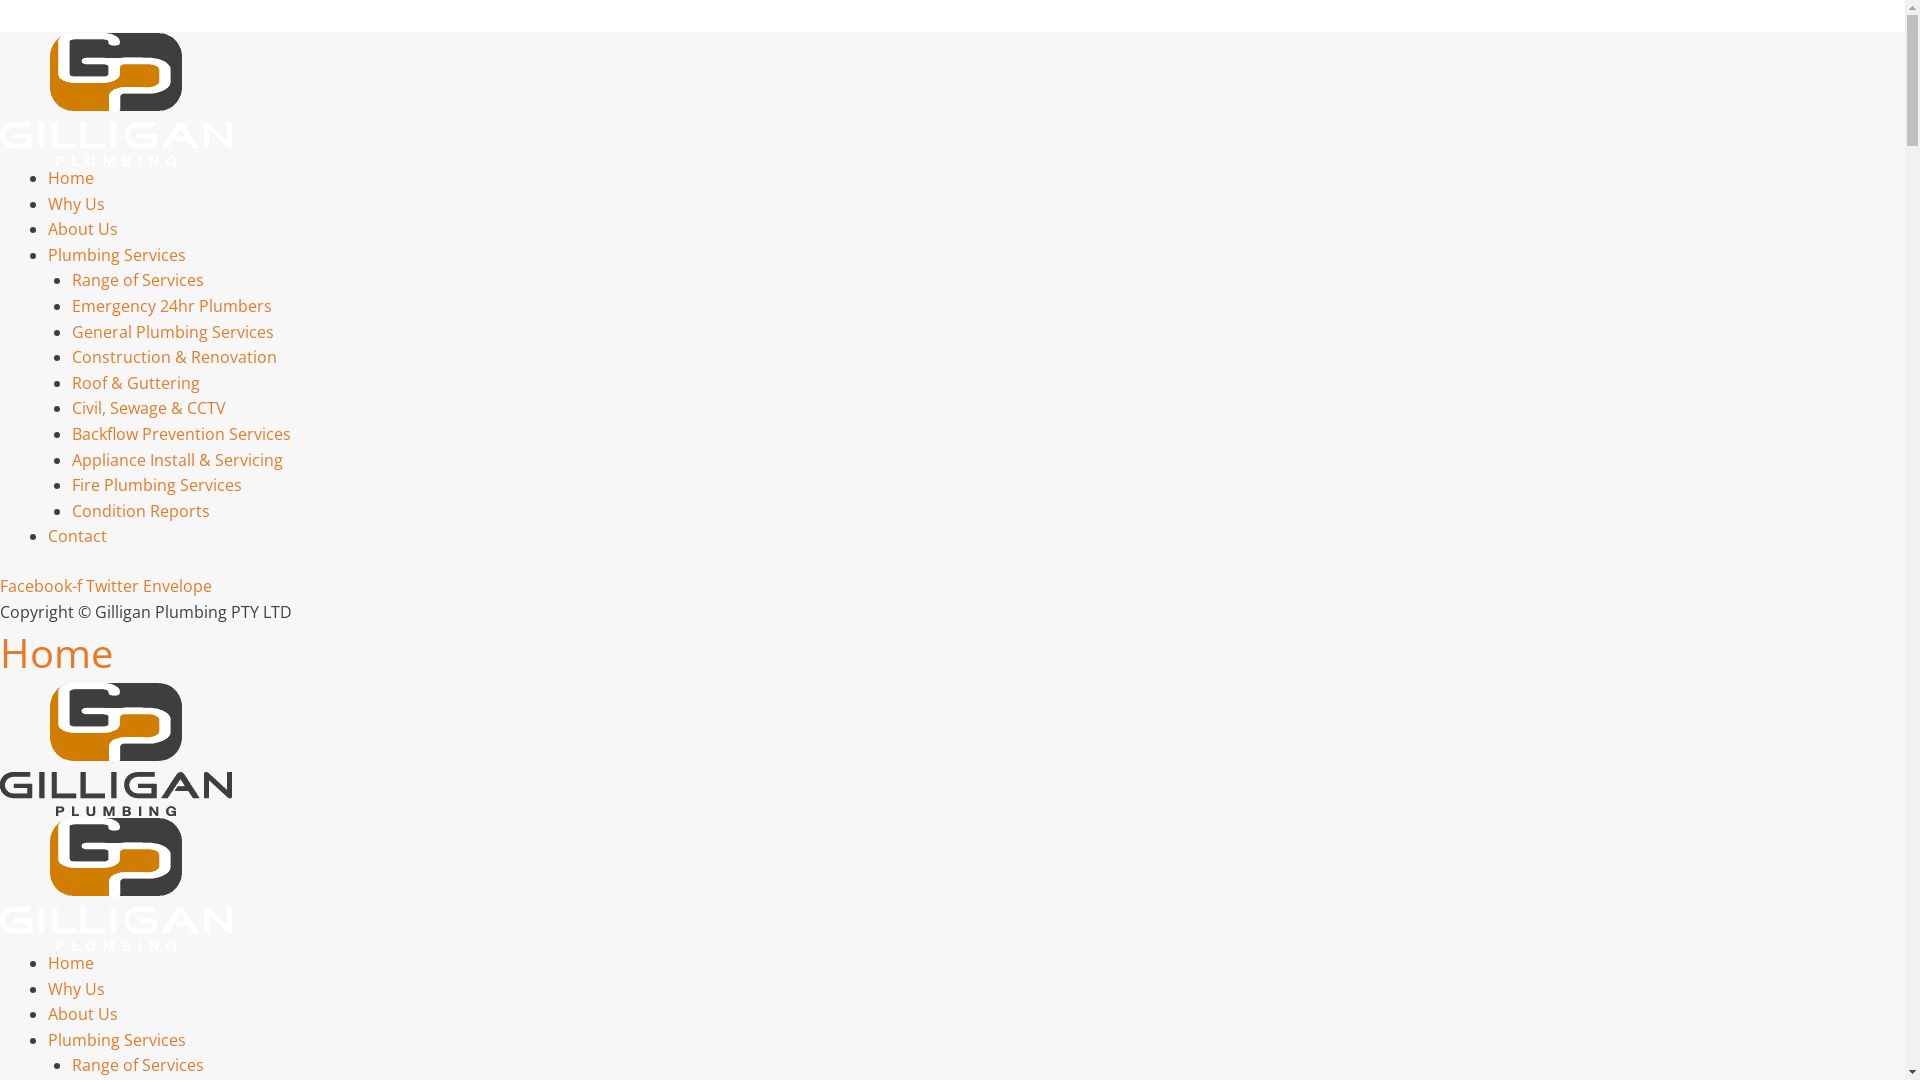 This screenshot has height=1080, width=1920. I want to click on Why Us, so click(76, 204).